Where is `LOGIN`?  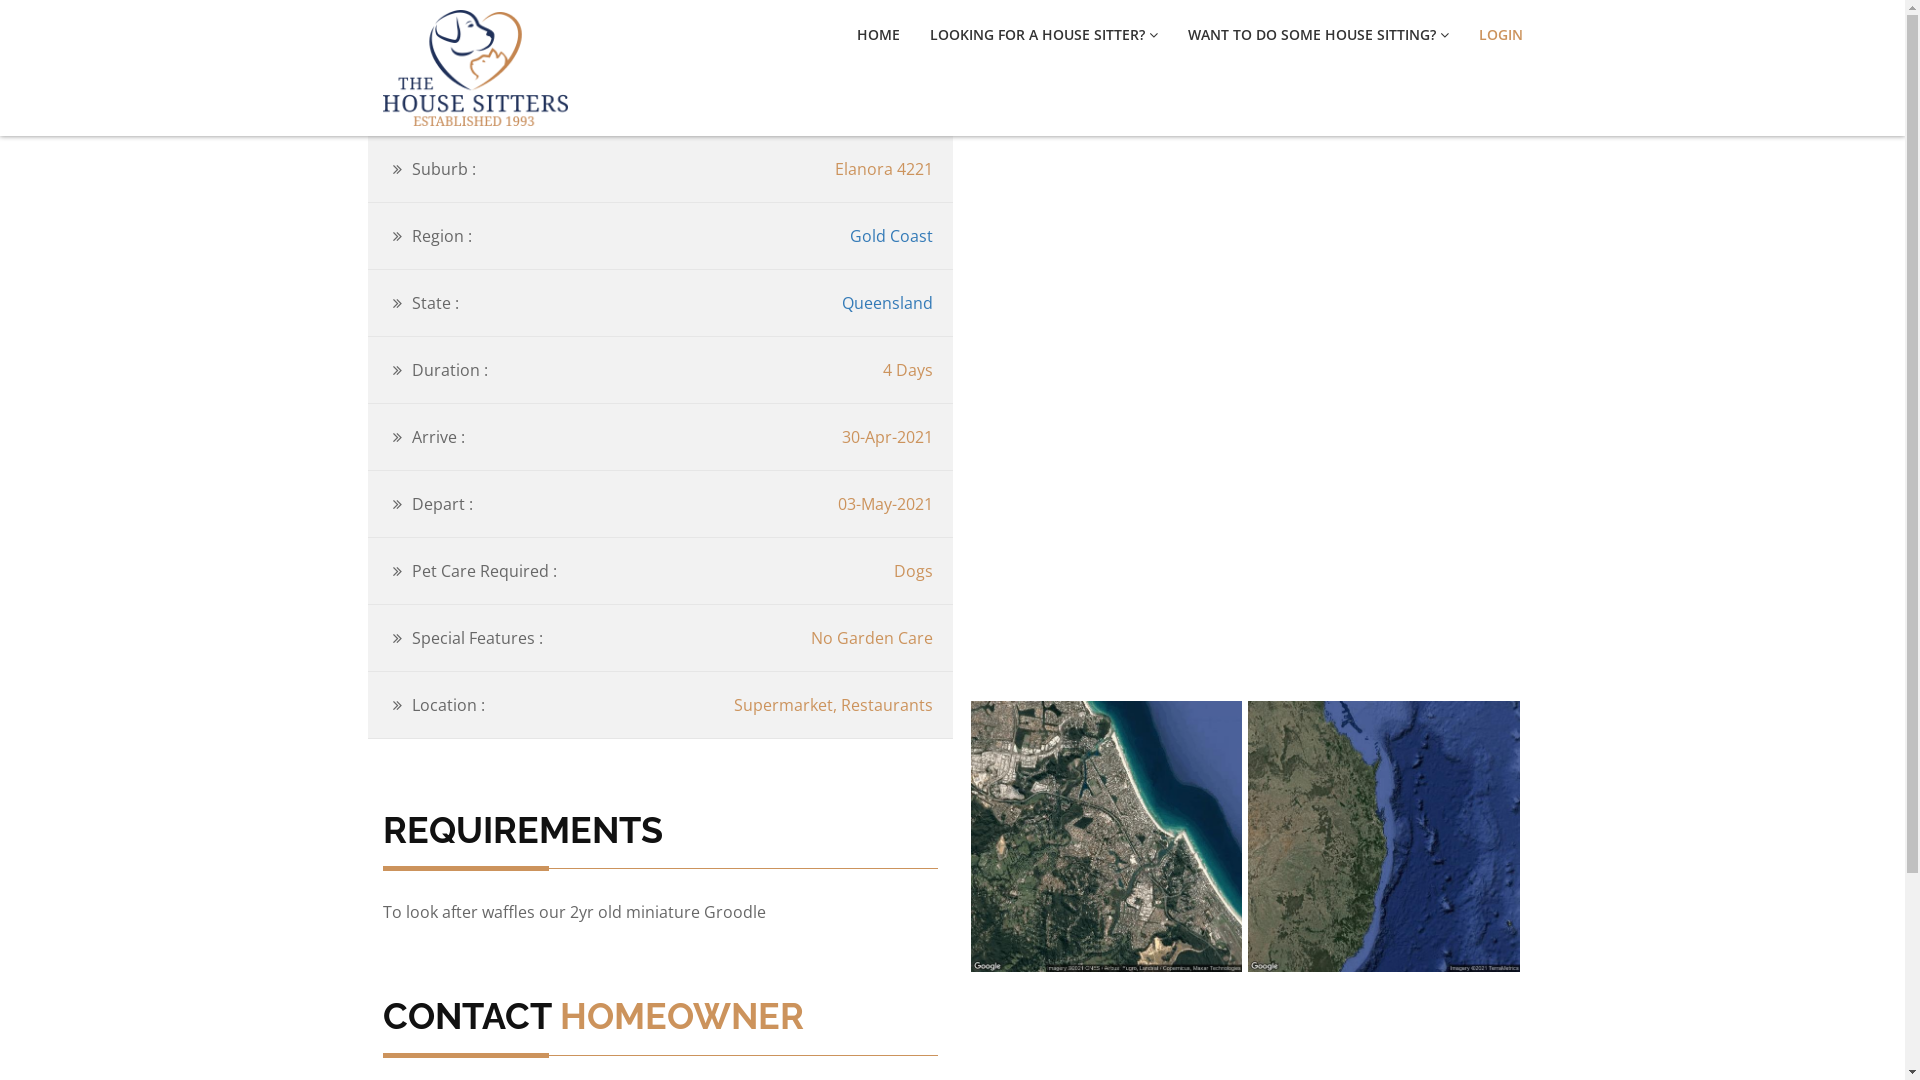
LOGIN is located at coordinates (1500, 35).